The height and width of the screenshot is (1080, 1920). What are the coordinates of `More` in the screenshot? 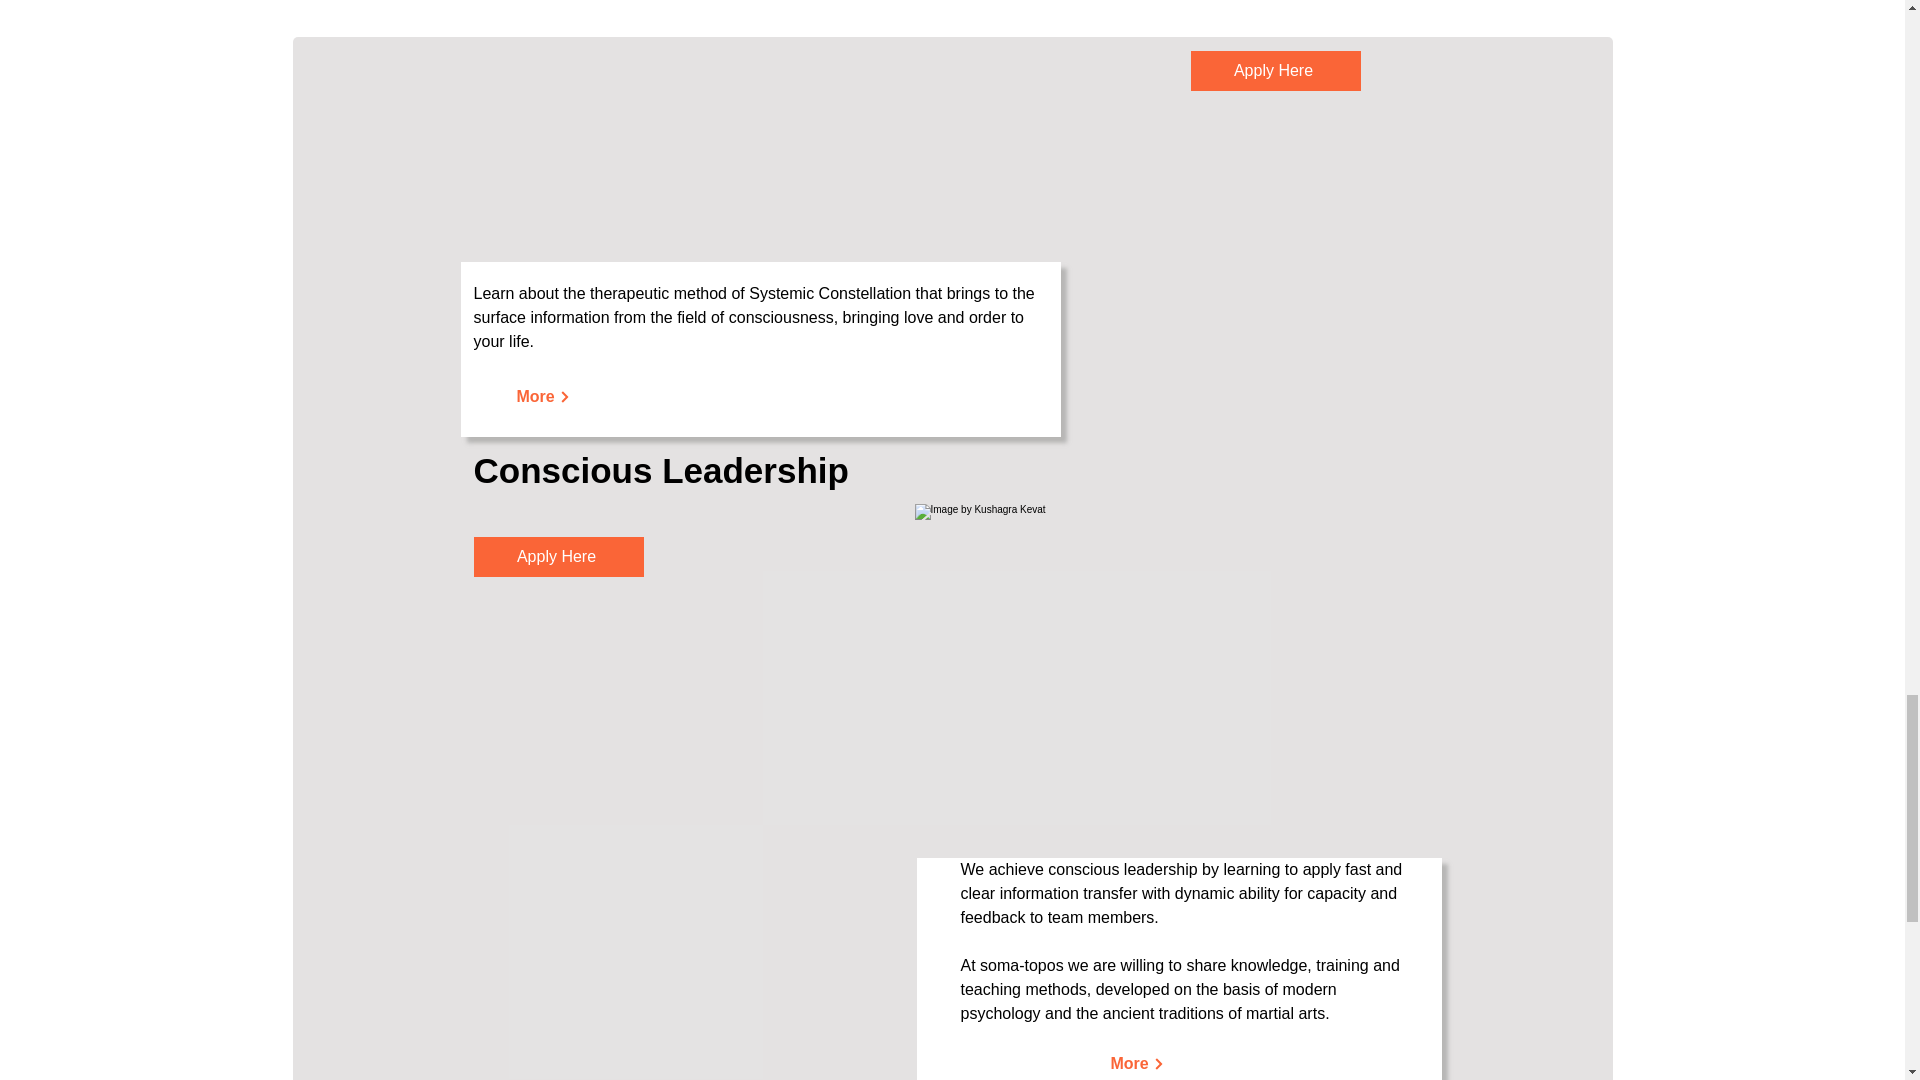 It's located at (1137, 1062).